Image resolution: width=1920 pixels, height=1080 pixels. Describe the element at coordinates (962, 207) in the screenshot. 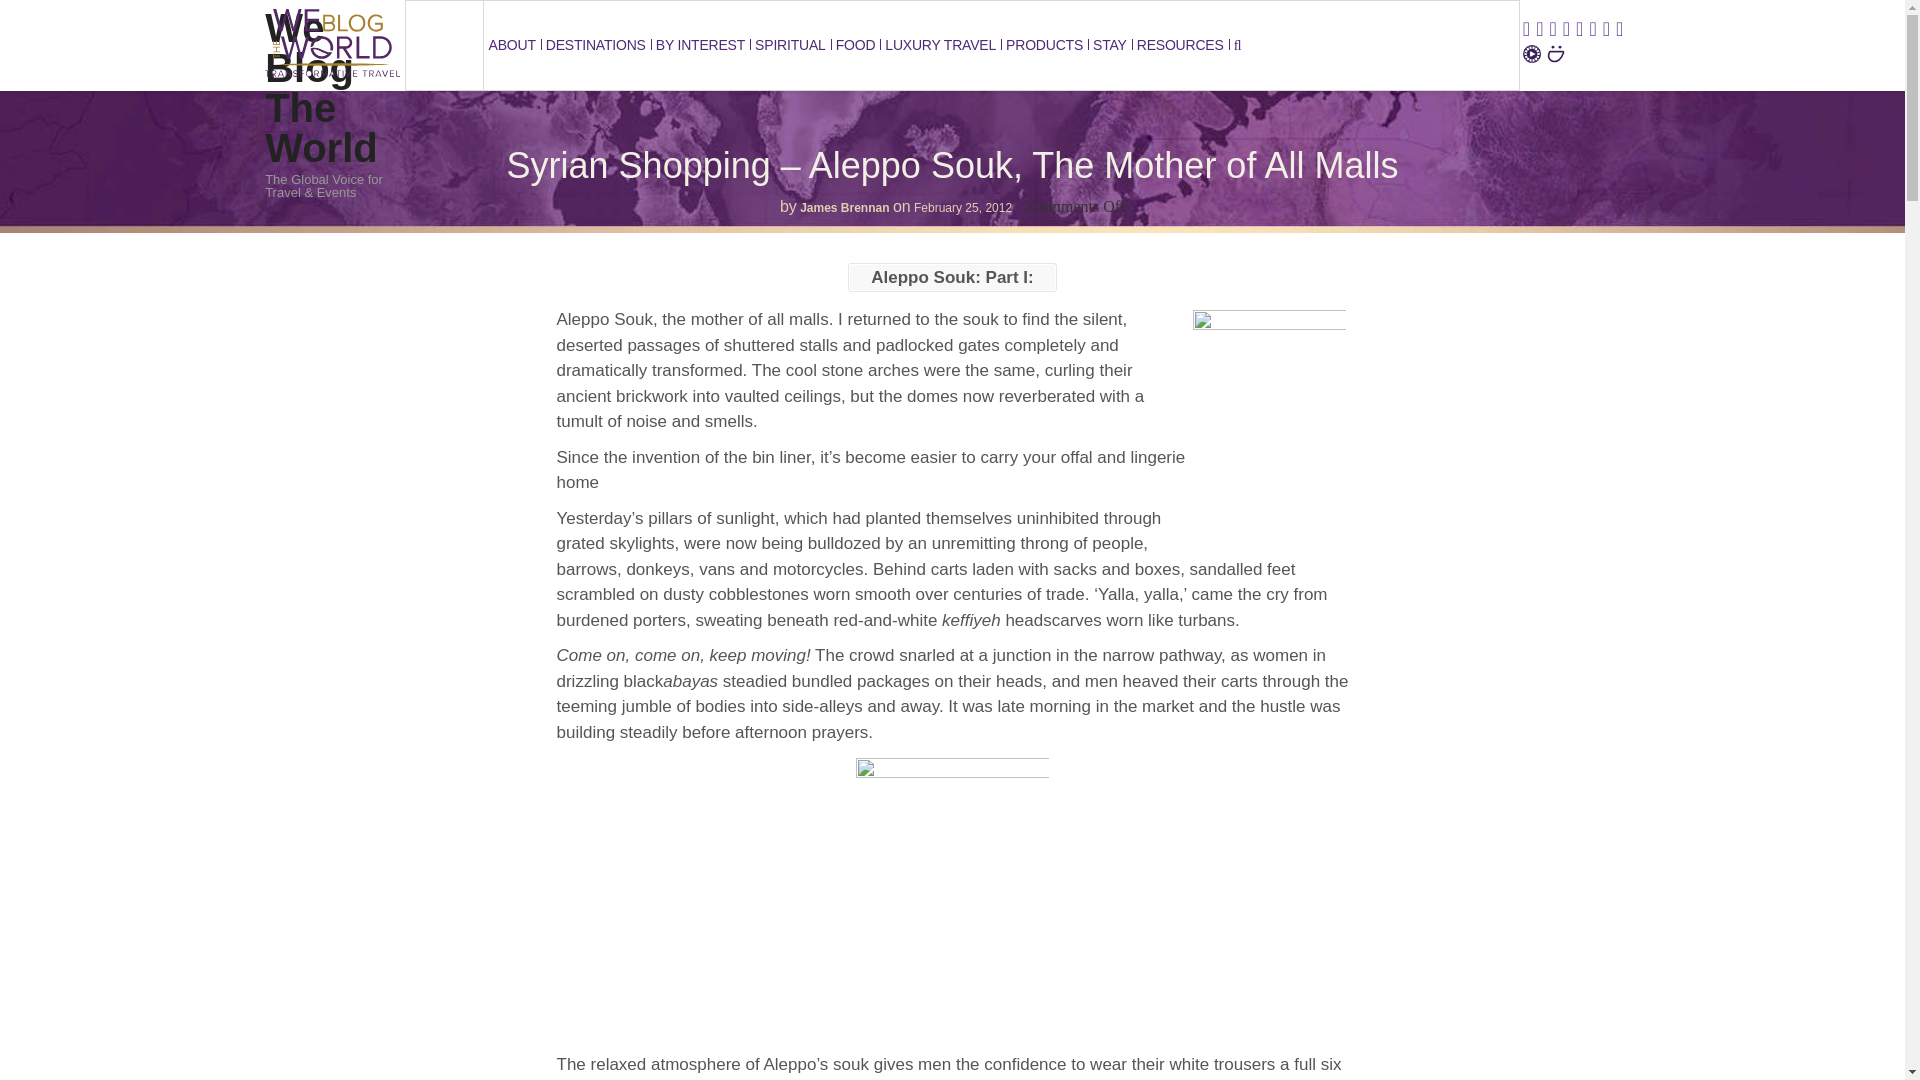

I see `2012-02-25T07:11:54-0800` at that location.